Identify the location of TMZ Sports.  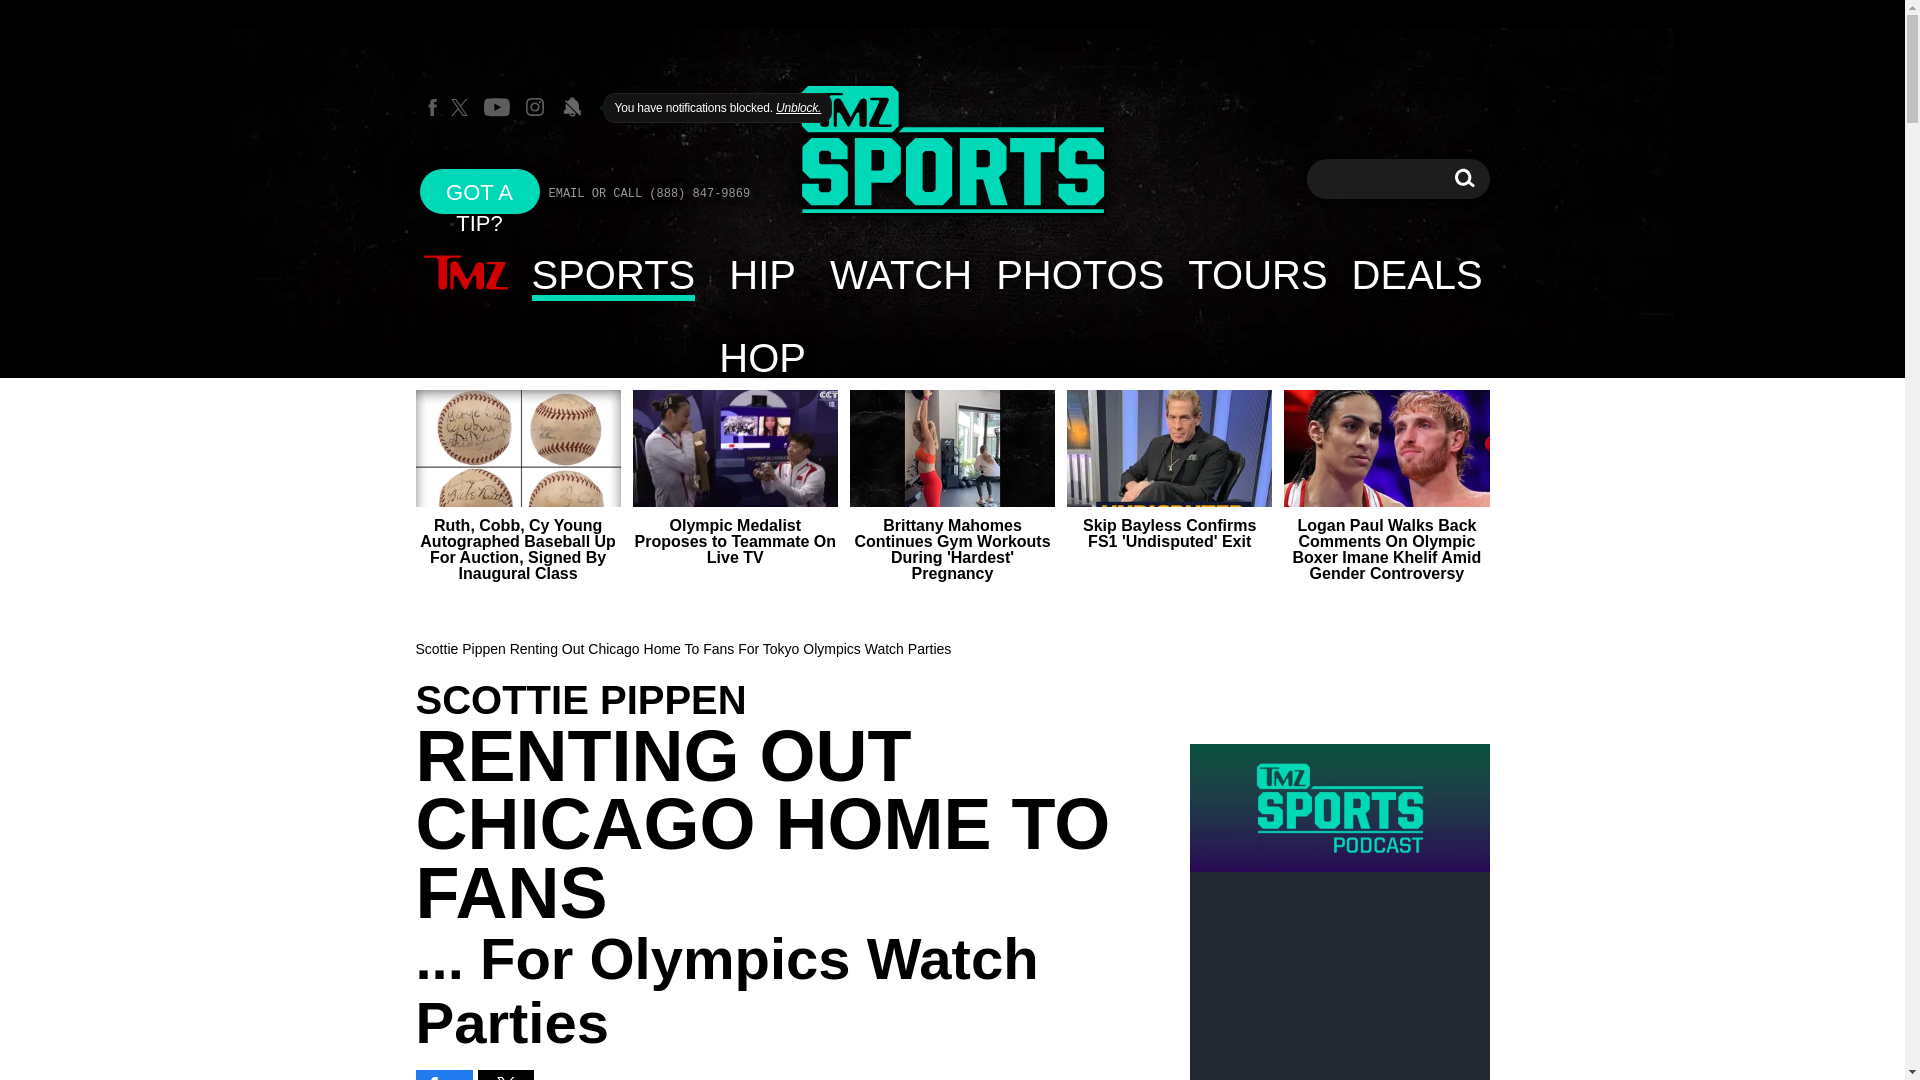
(1079, 274).